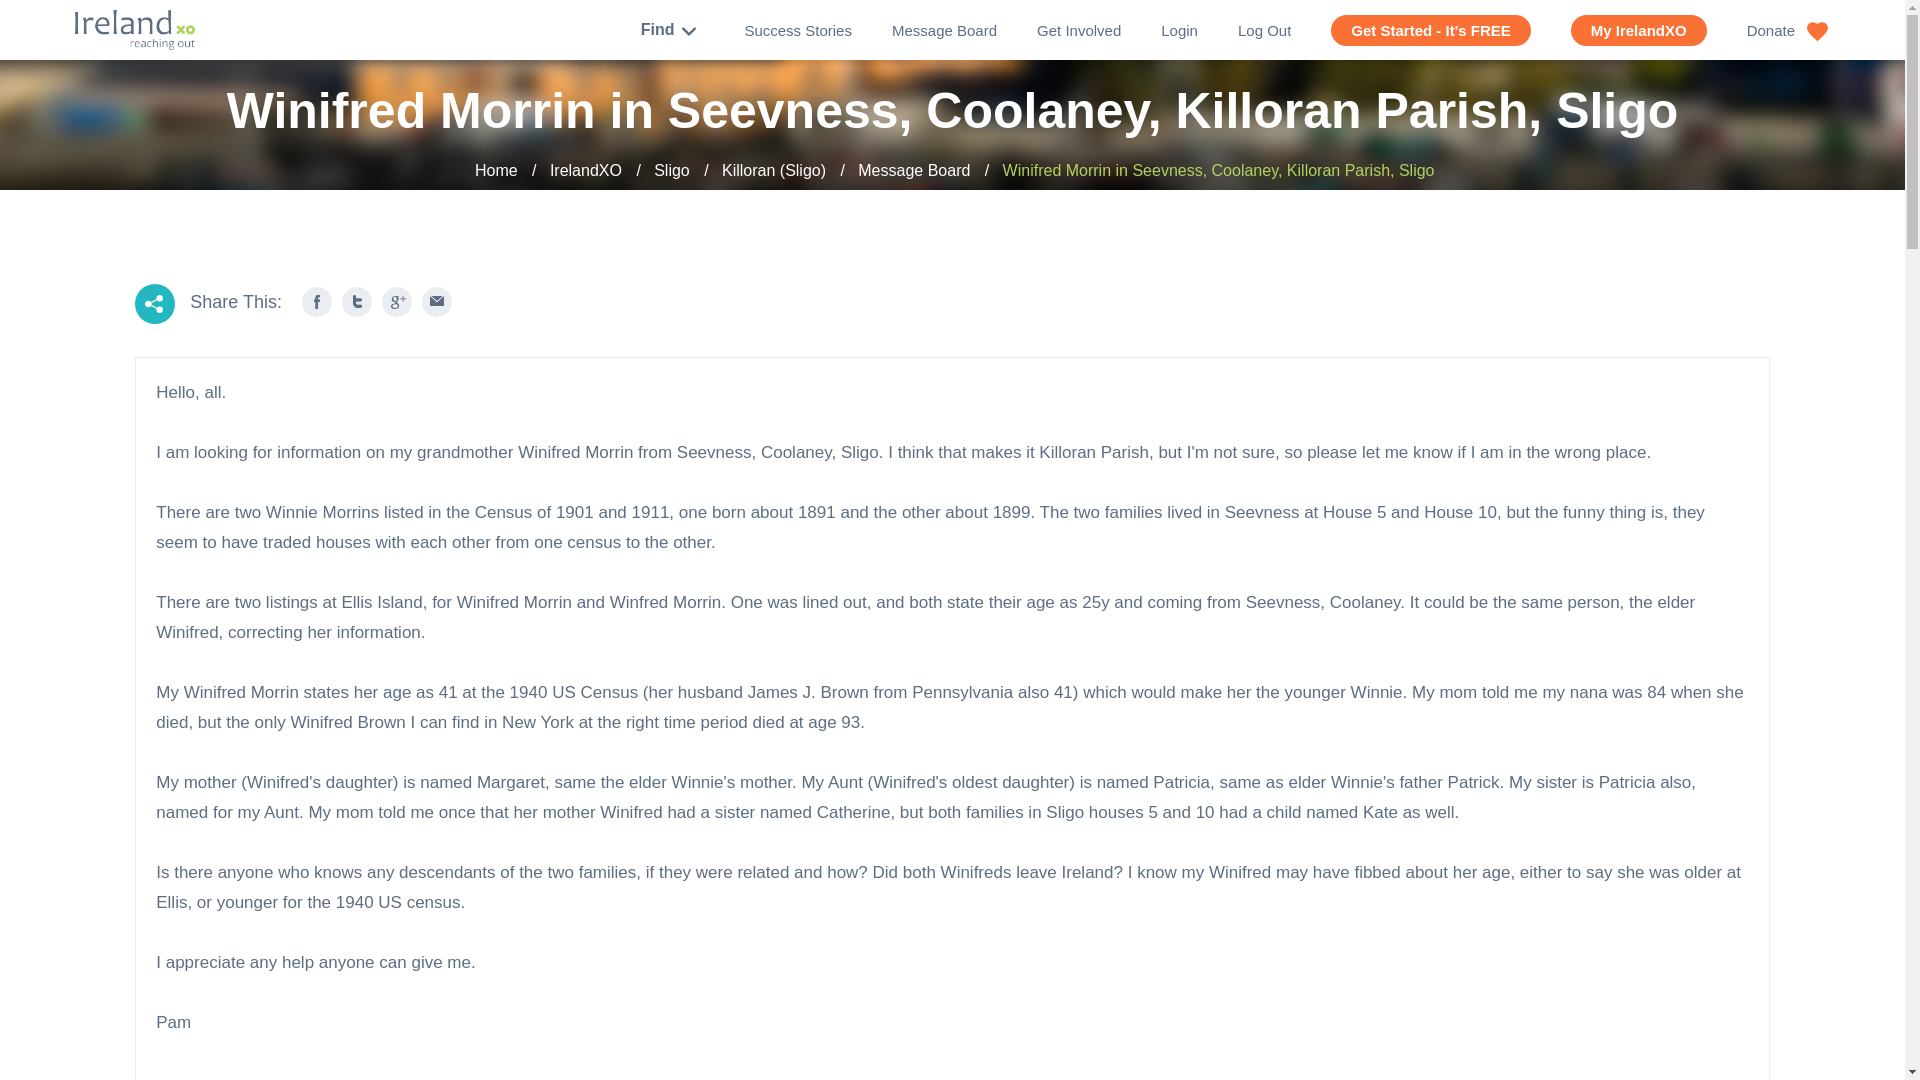 The height and width of the screenshot is (1080, 1920). Describe the element at coordinates (1078, 30) in the screenshot. I see `Get Involved` at that location.